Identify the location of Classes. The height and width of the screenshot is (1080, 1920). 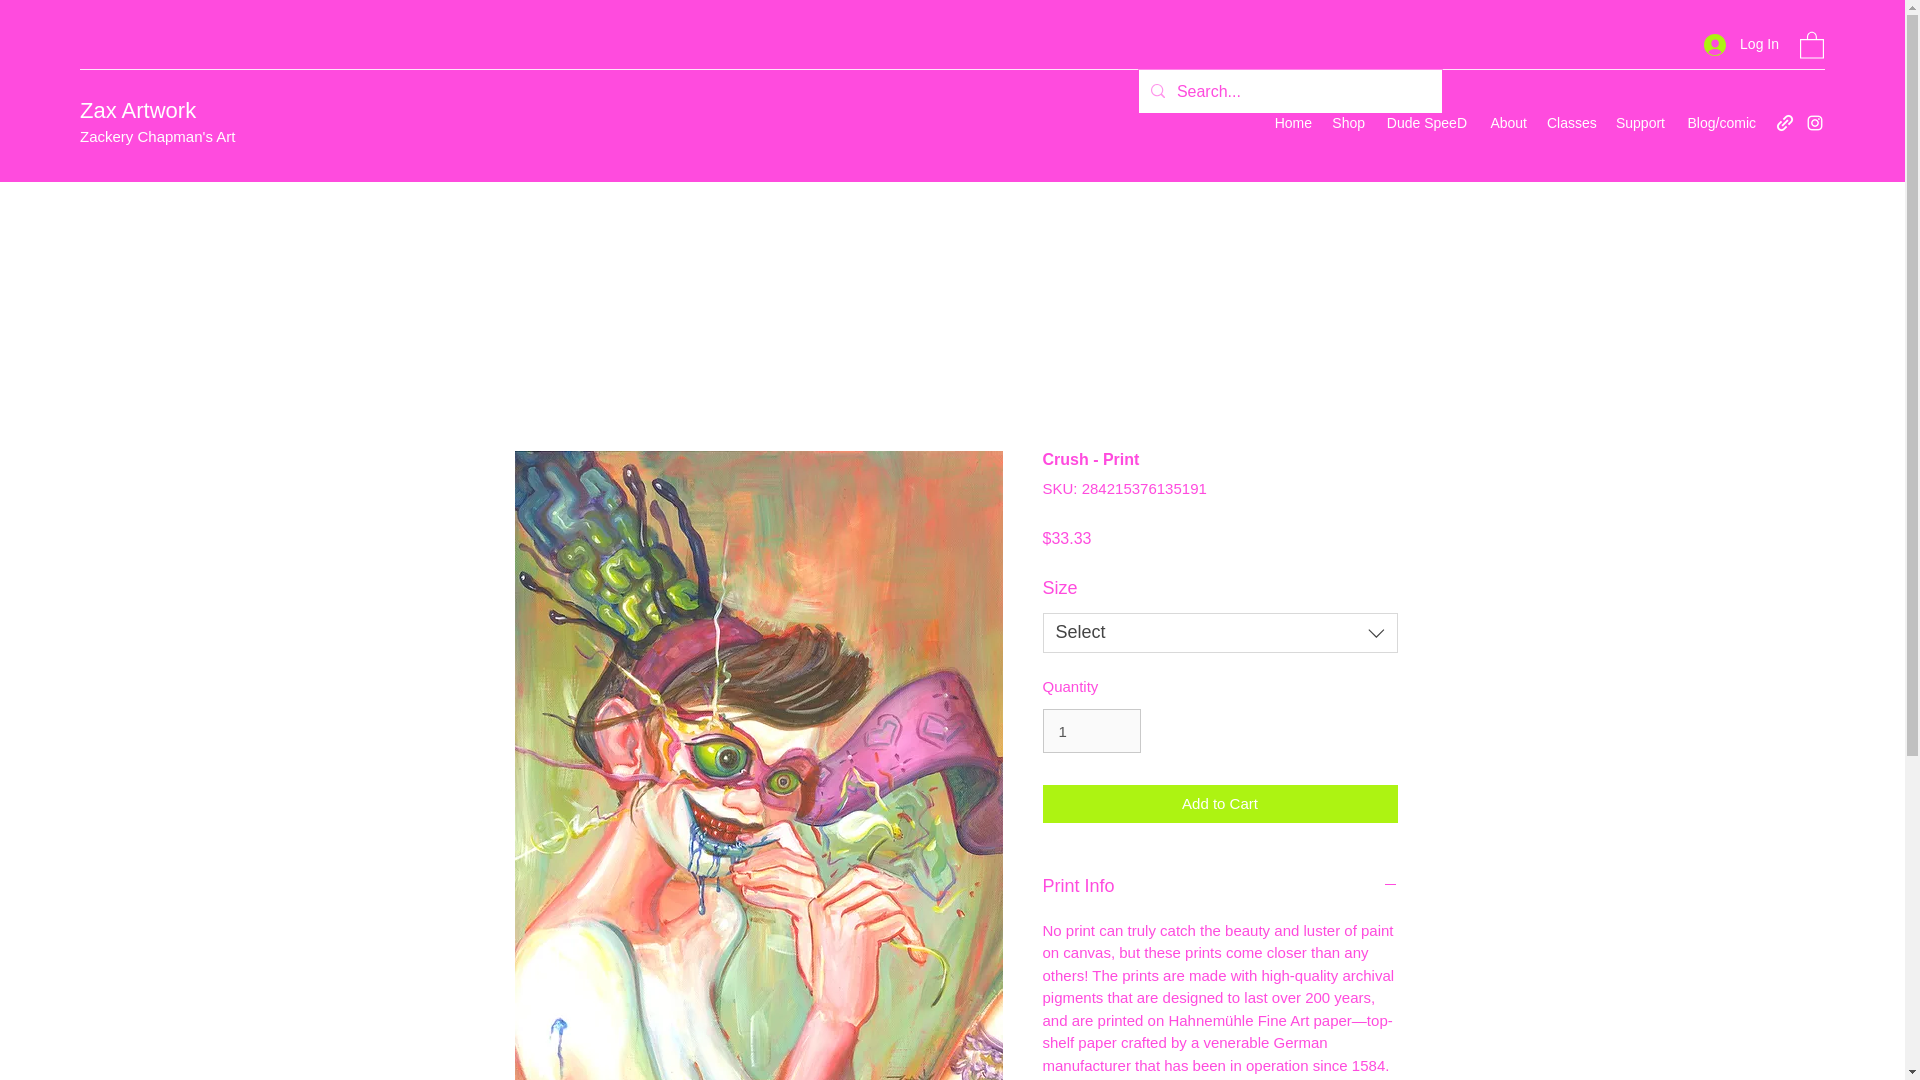
(1570, 123).